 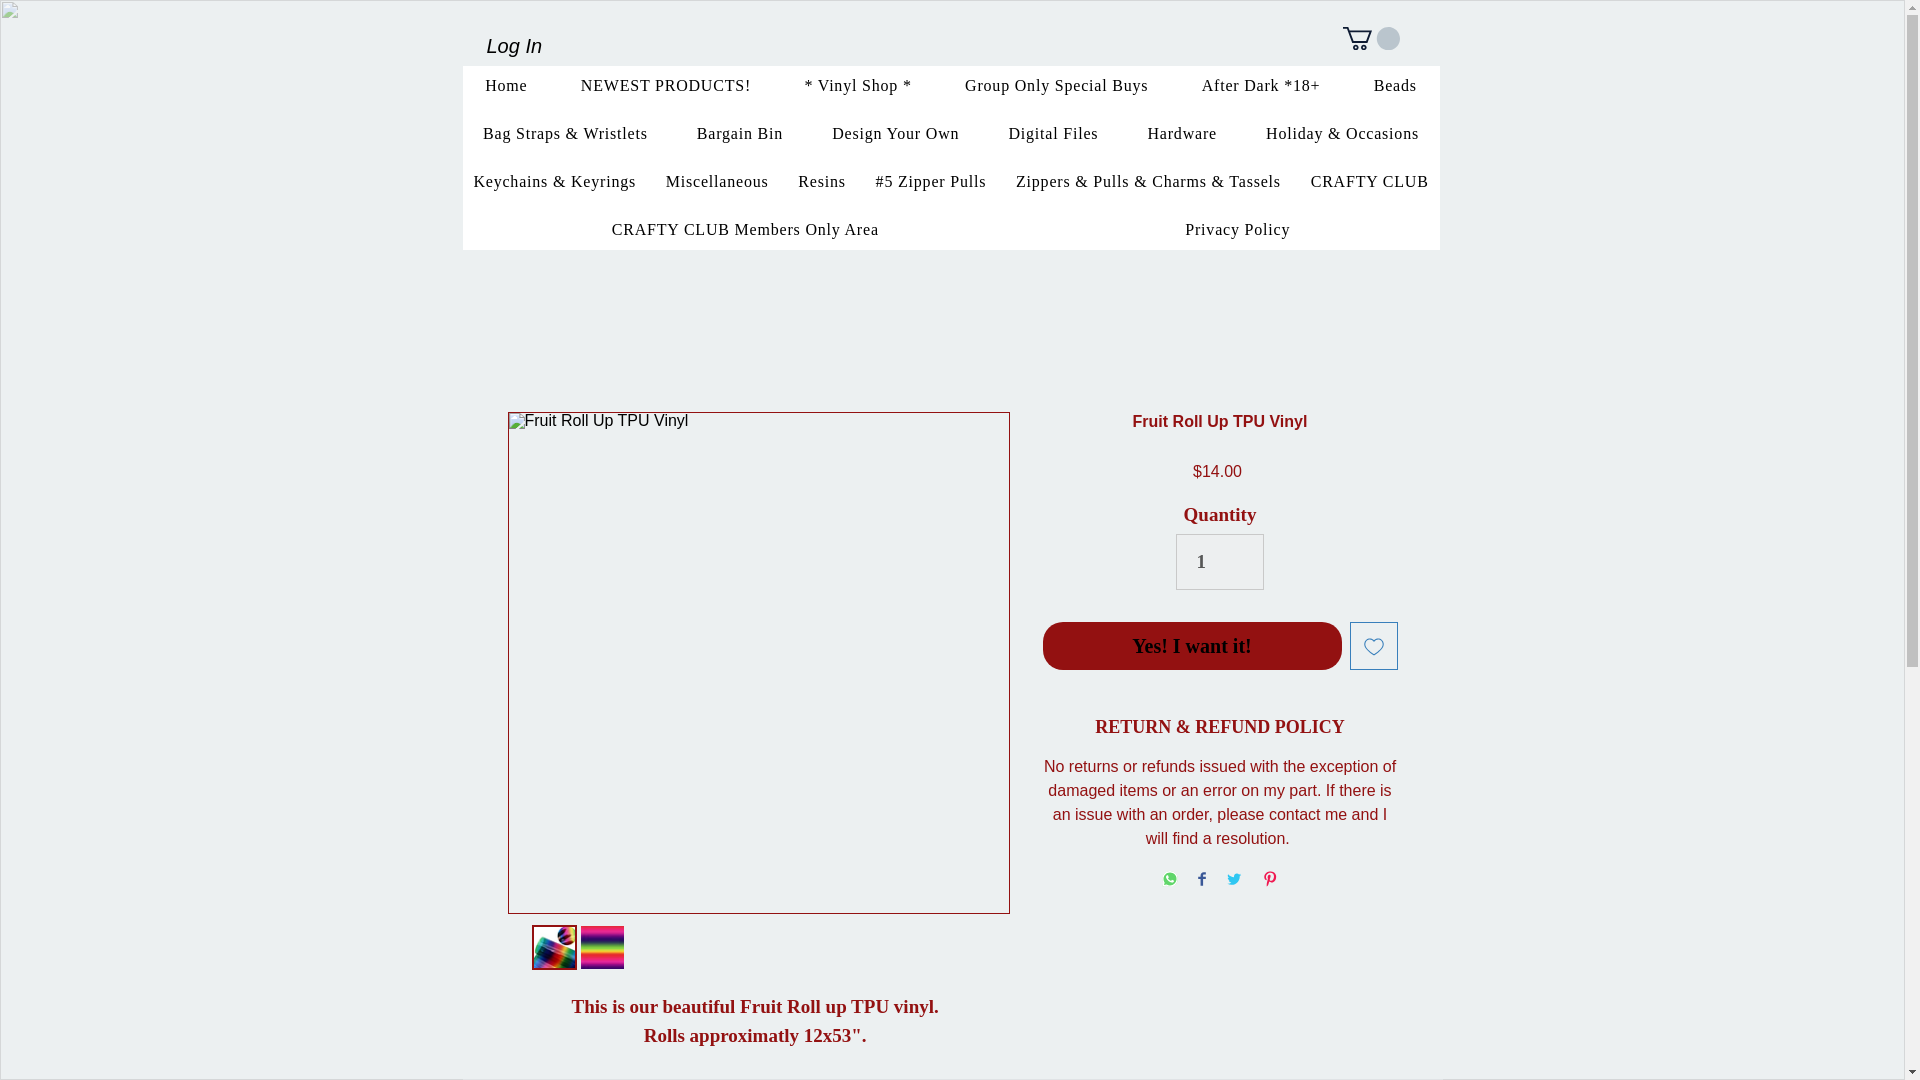 What do you see at coordinates (1054, 134) in the screenshot?
I see `Digital Files` at bounding box center [1054, 134].